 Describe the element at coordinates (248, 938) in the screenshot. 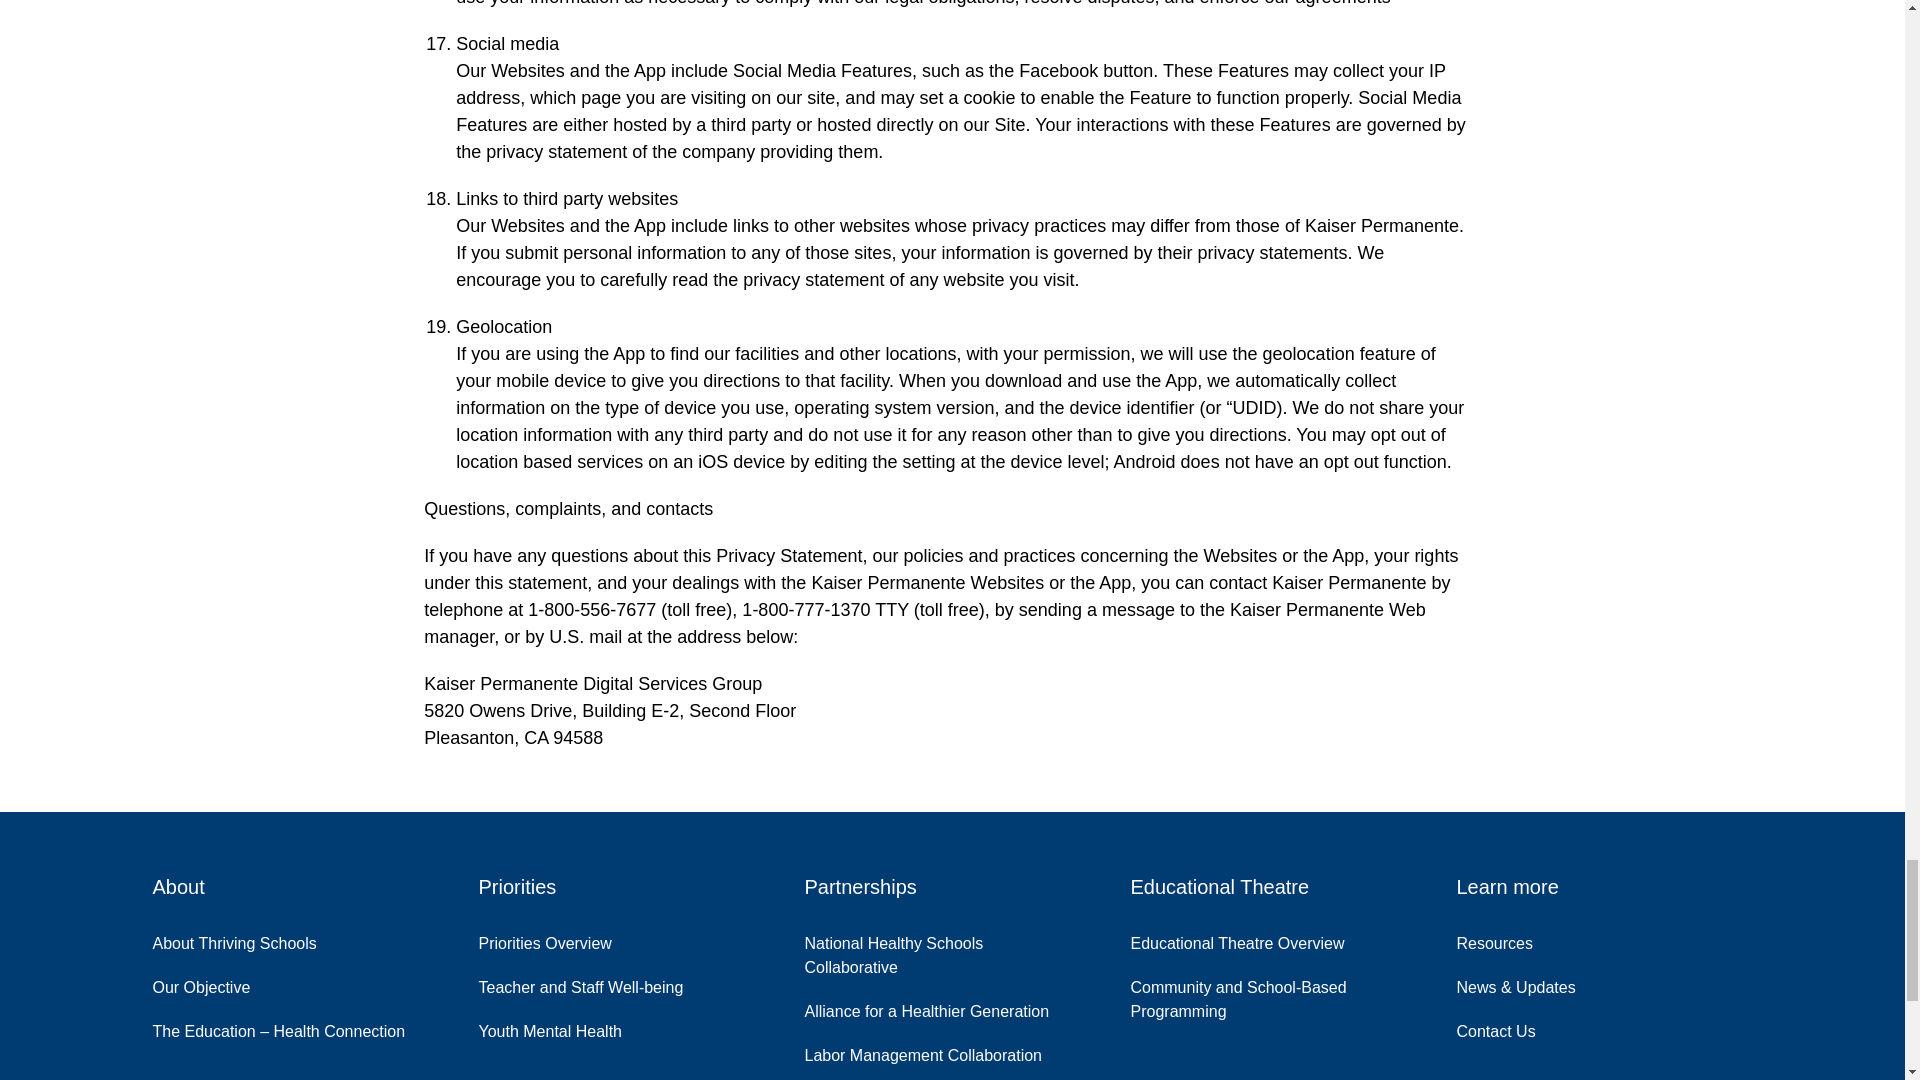

I see `About Thriving Schools` at that location.